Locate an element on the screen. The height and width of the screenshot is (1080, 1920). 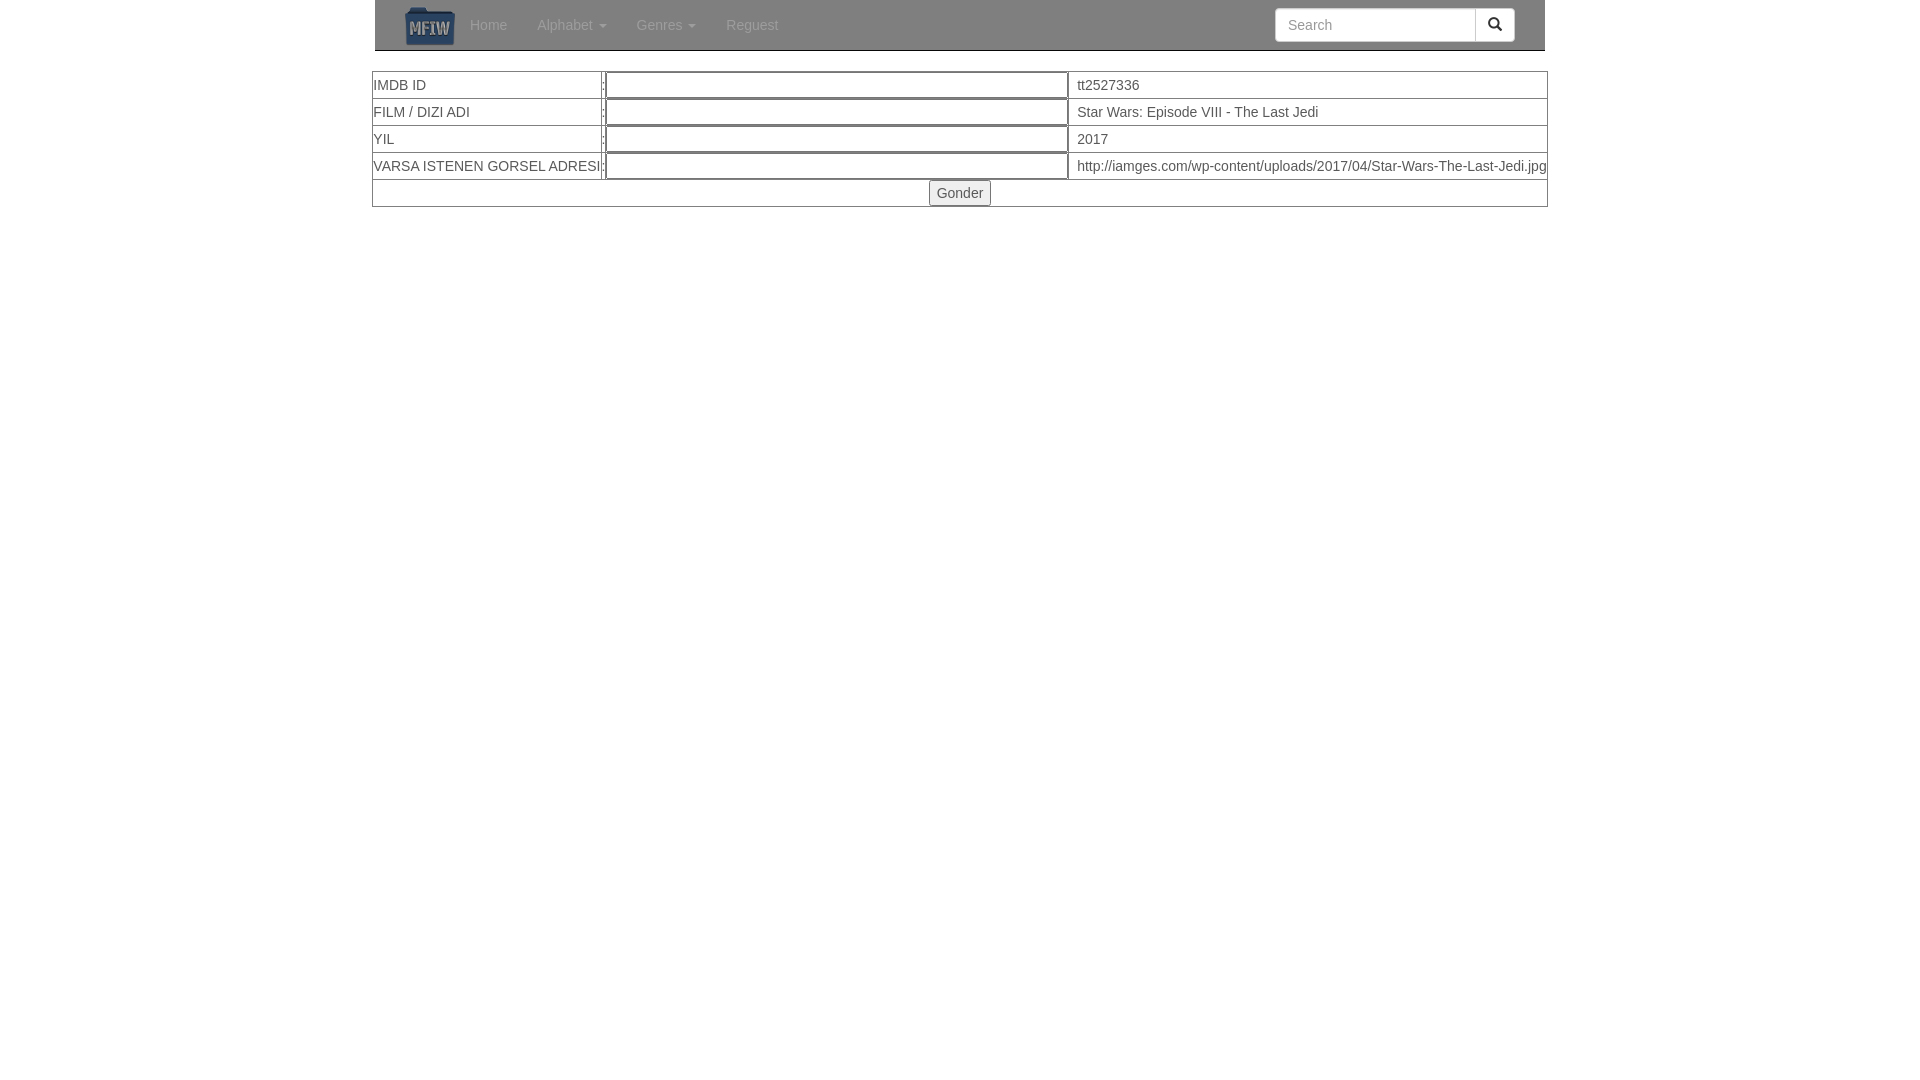
Home is located at coordinates (488, 25).